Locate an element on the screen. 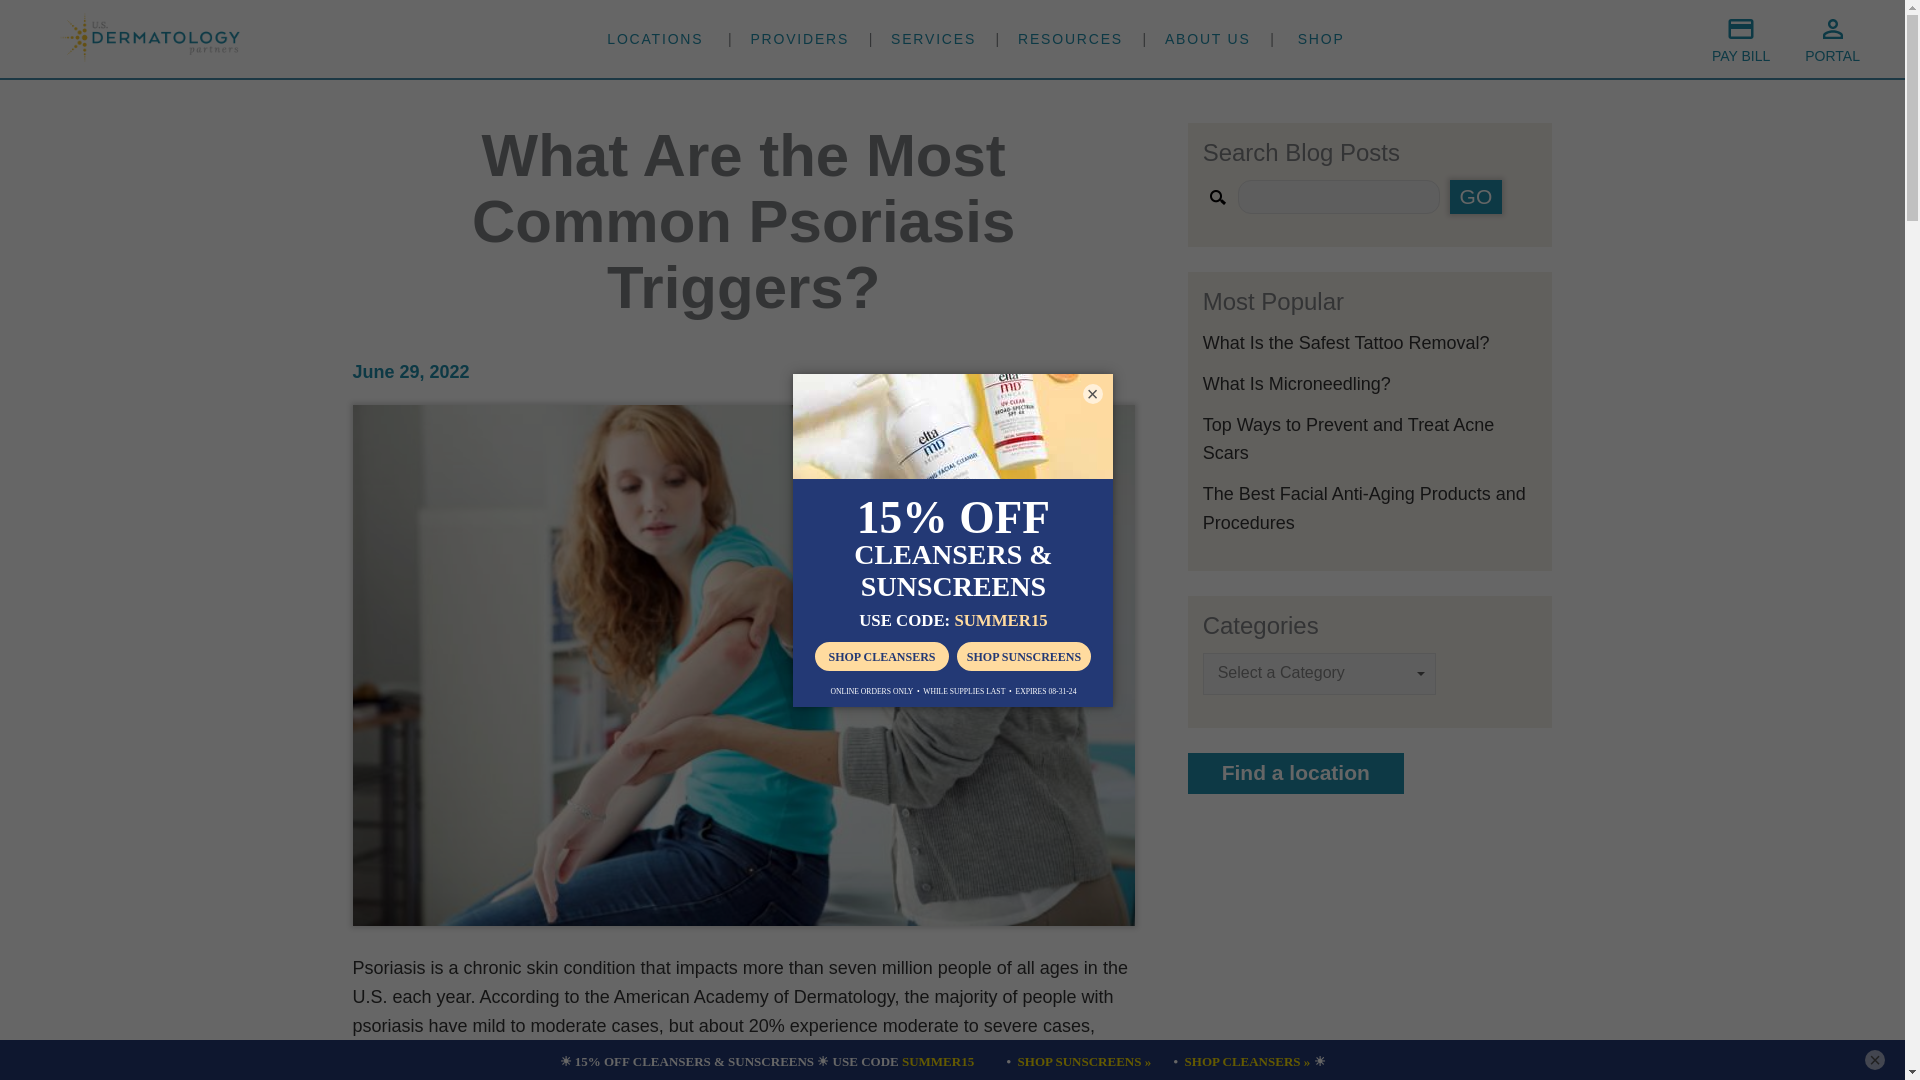 The height and width of the screenshot is (1080, 1920). PAY BILL is located at coordinates (1741, 39).